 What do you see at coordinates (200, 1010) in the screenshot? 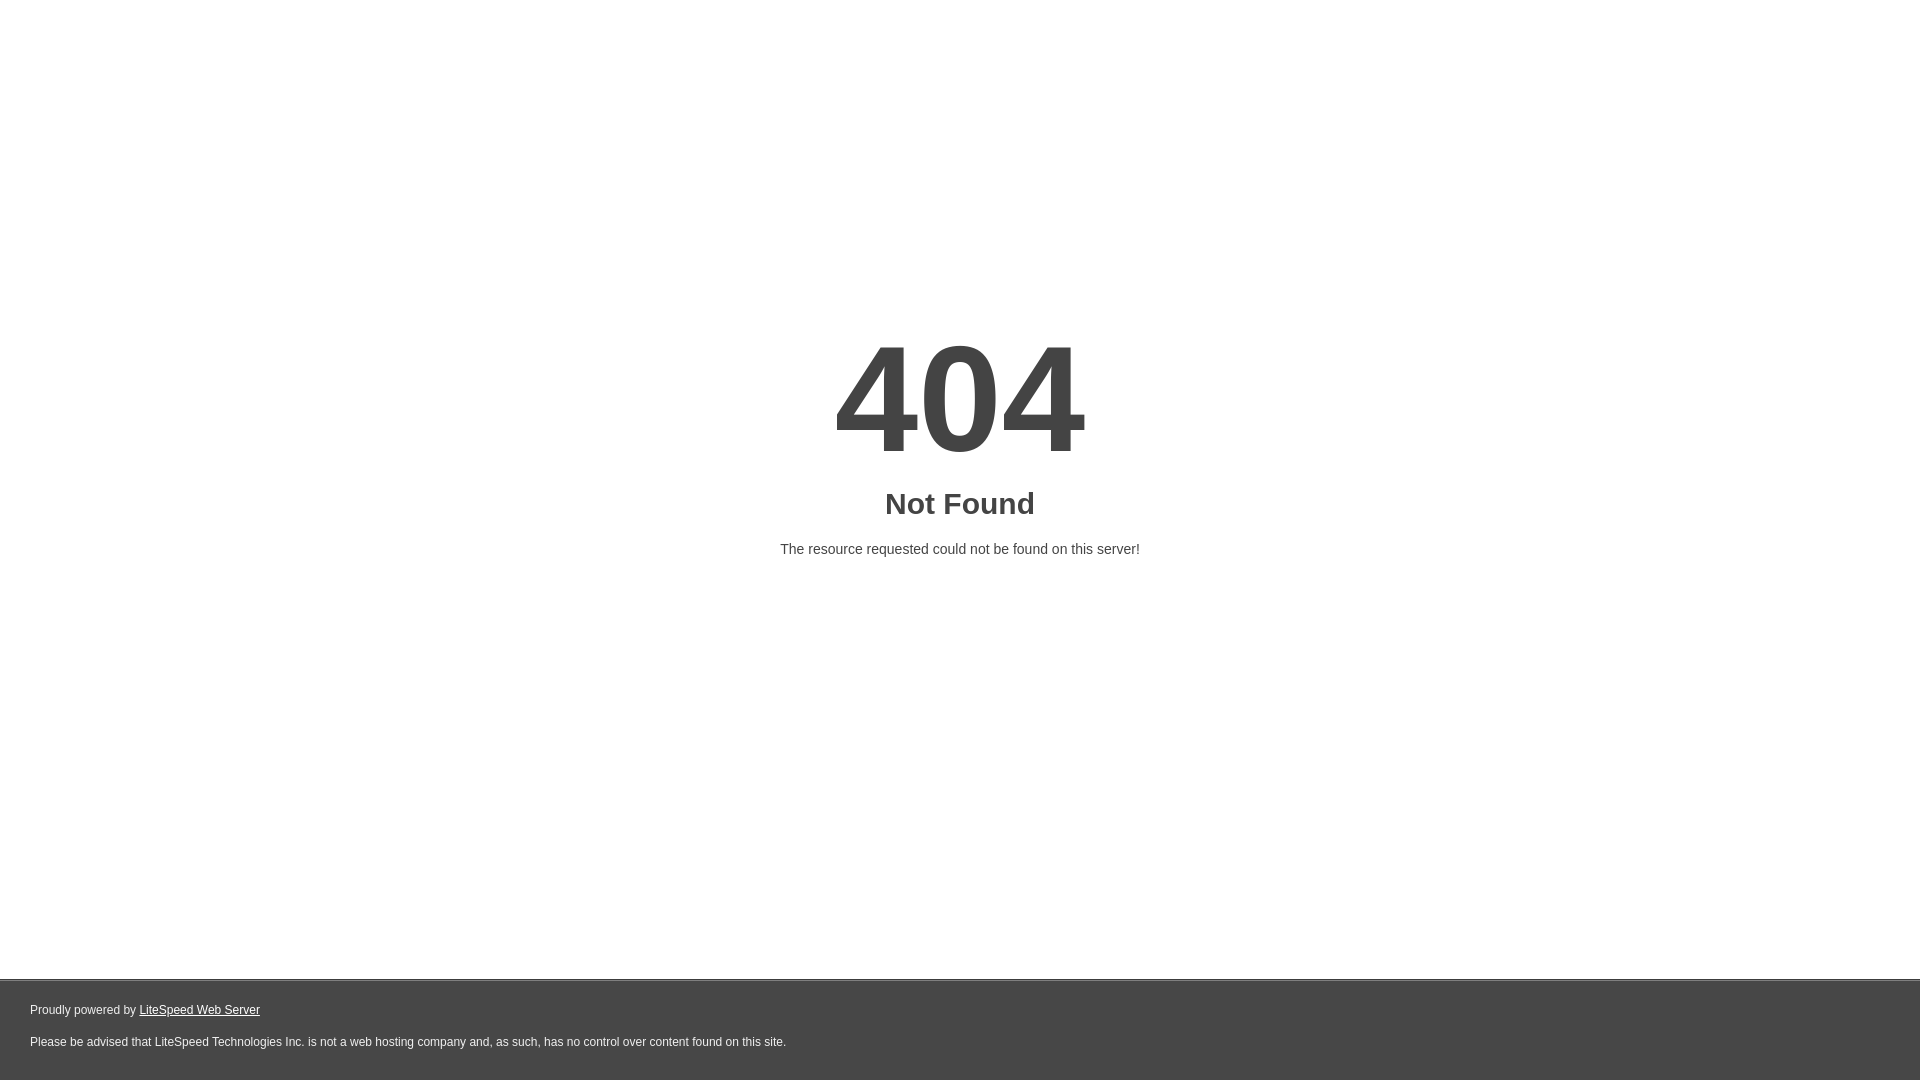
I see `LiteSpeed Web Server` at bounding box center [200, 1010].